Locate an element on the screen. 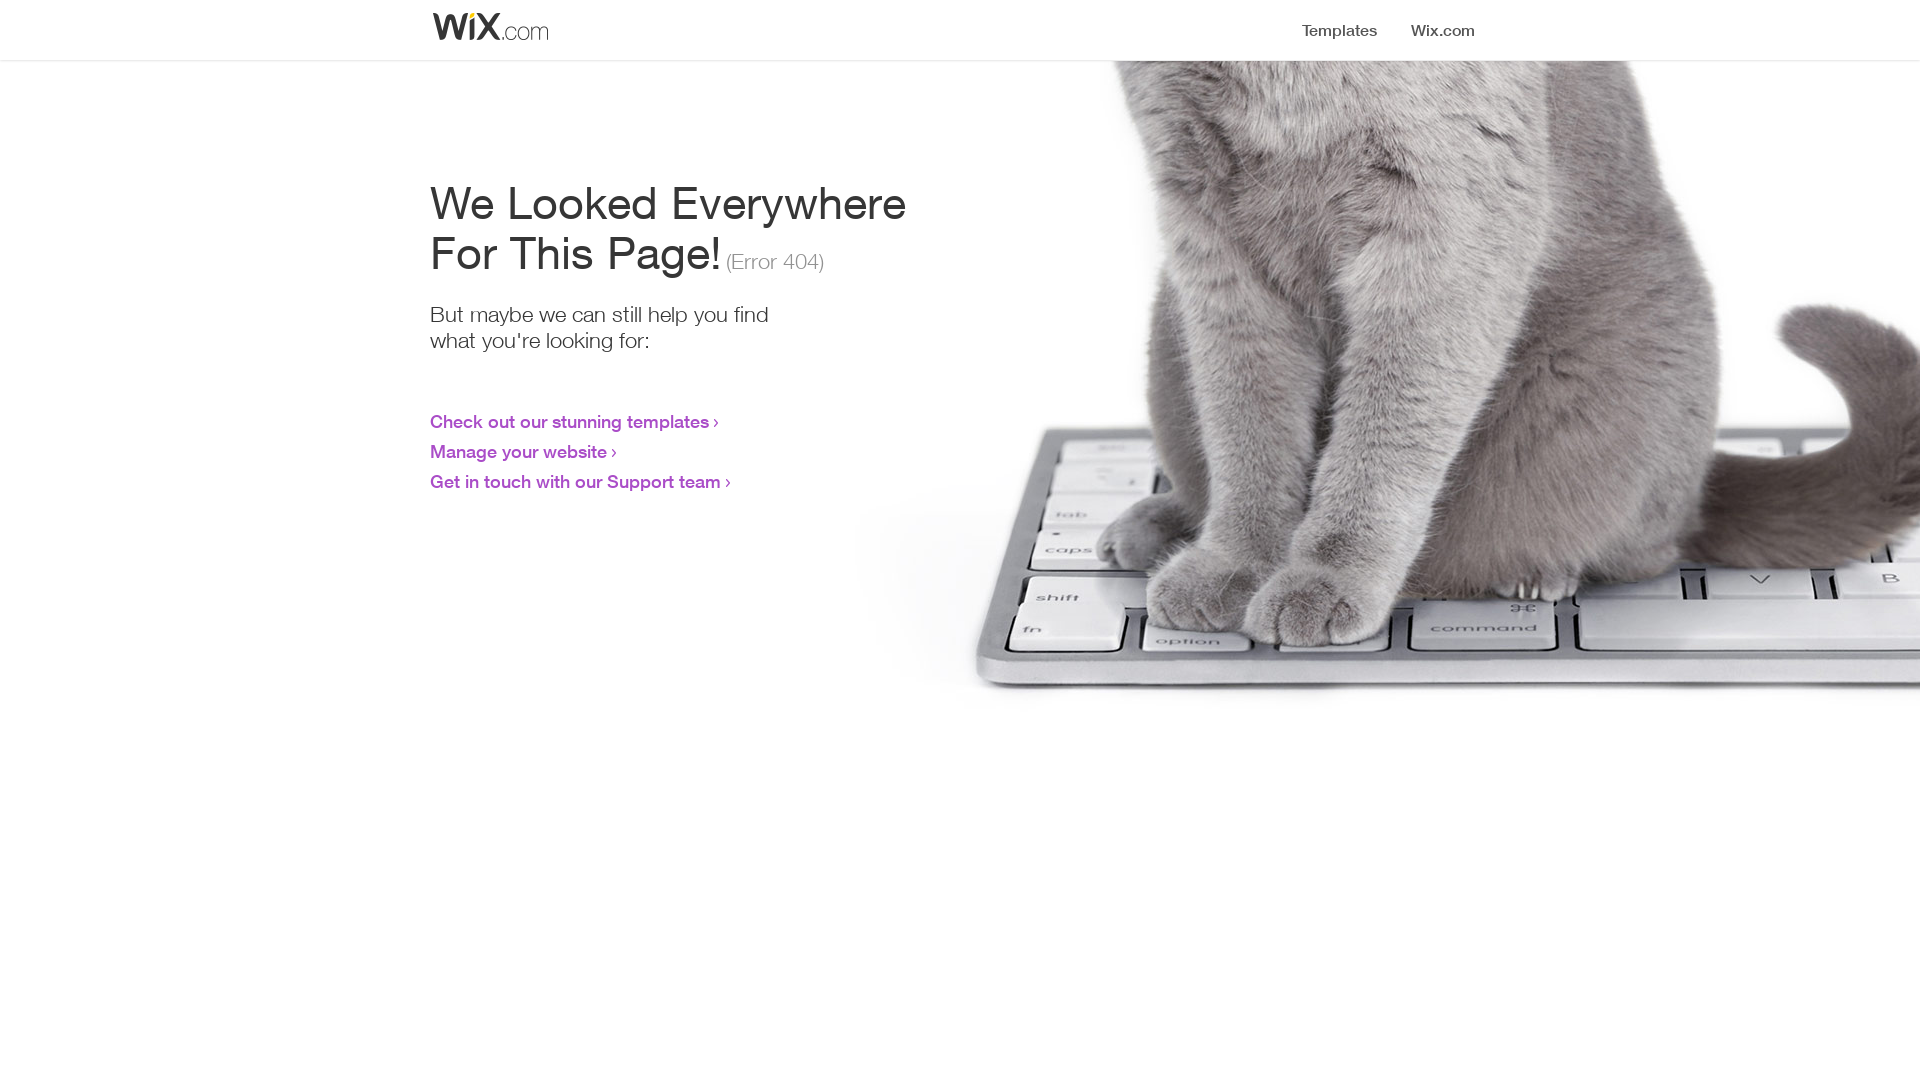  Get in touch with our Support team is located at coordinates (576, 481).